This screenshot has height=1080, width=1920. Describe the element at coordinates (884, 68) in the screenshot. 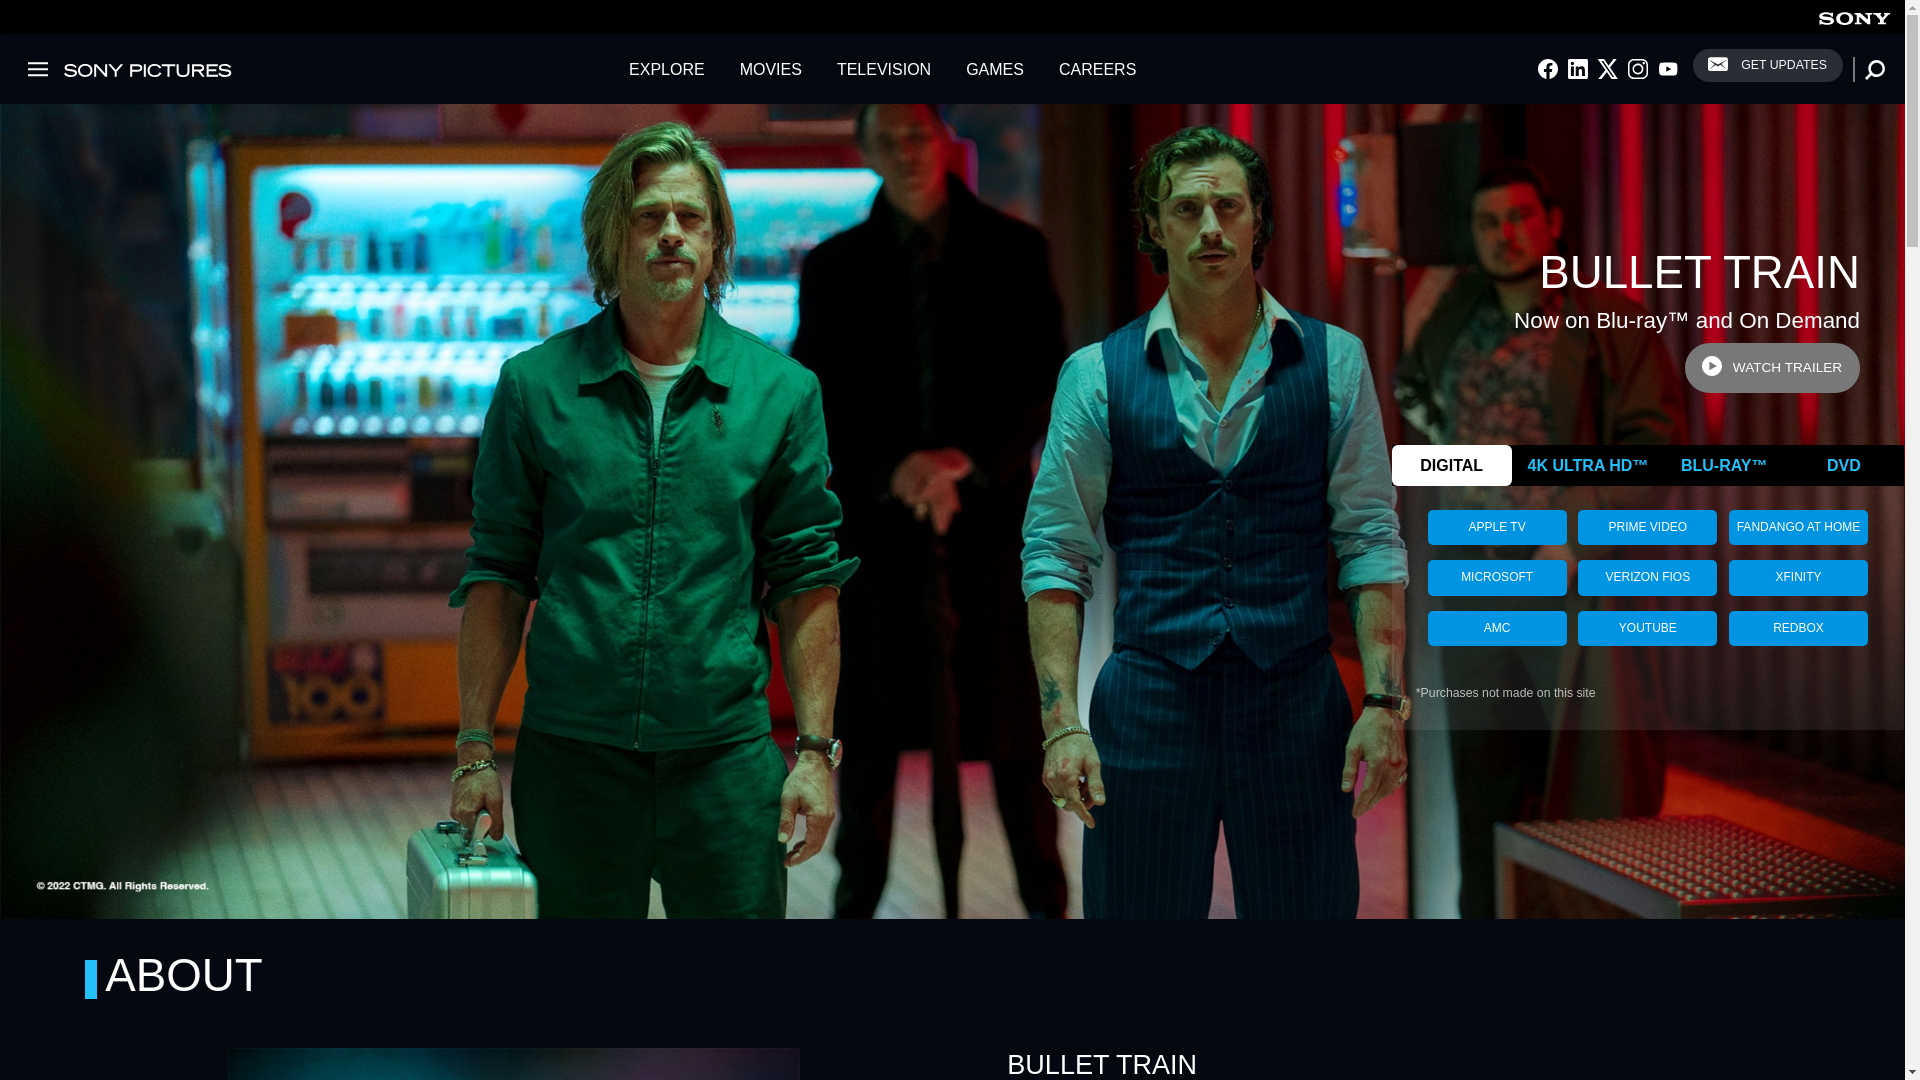

I see `TELEVISION` at that location.